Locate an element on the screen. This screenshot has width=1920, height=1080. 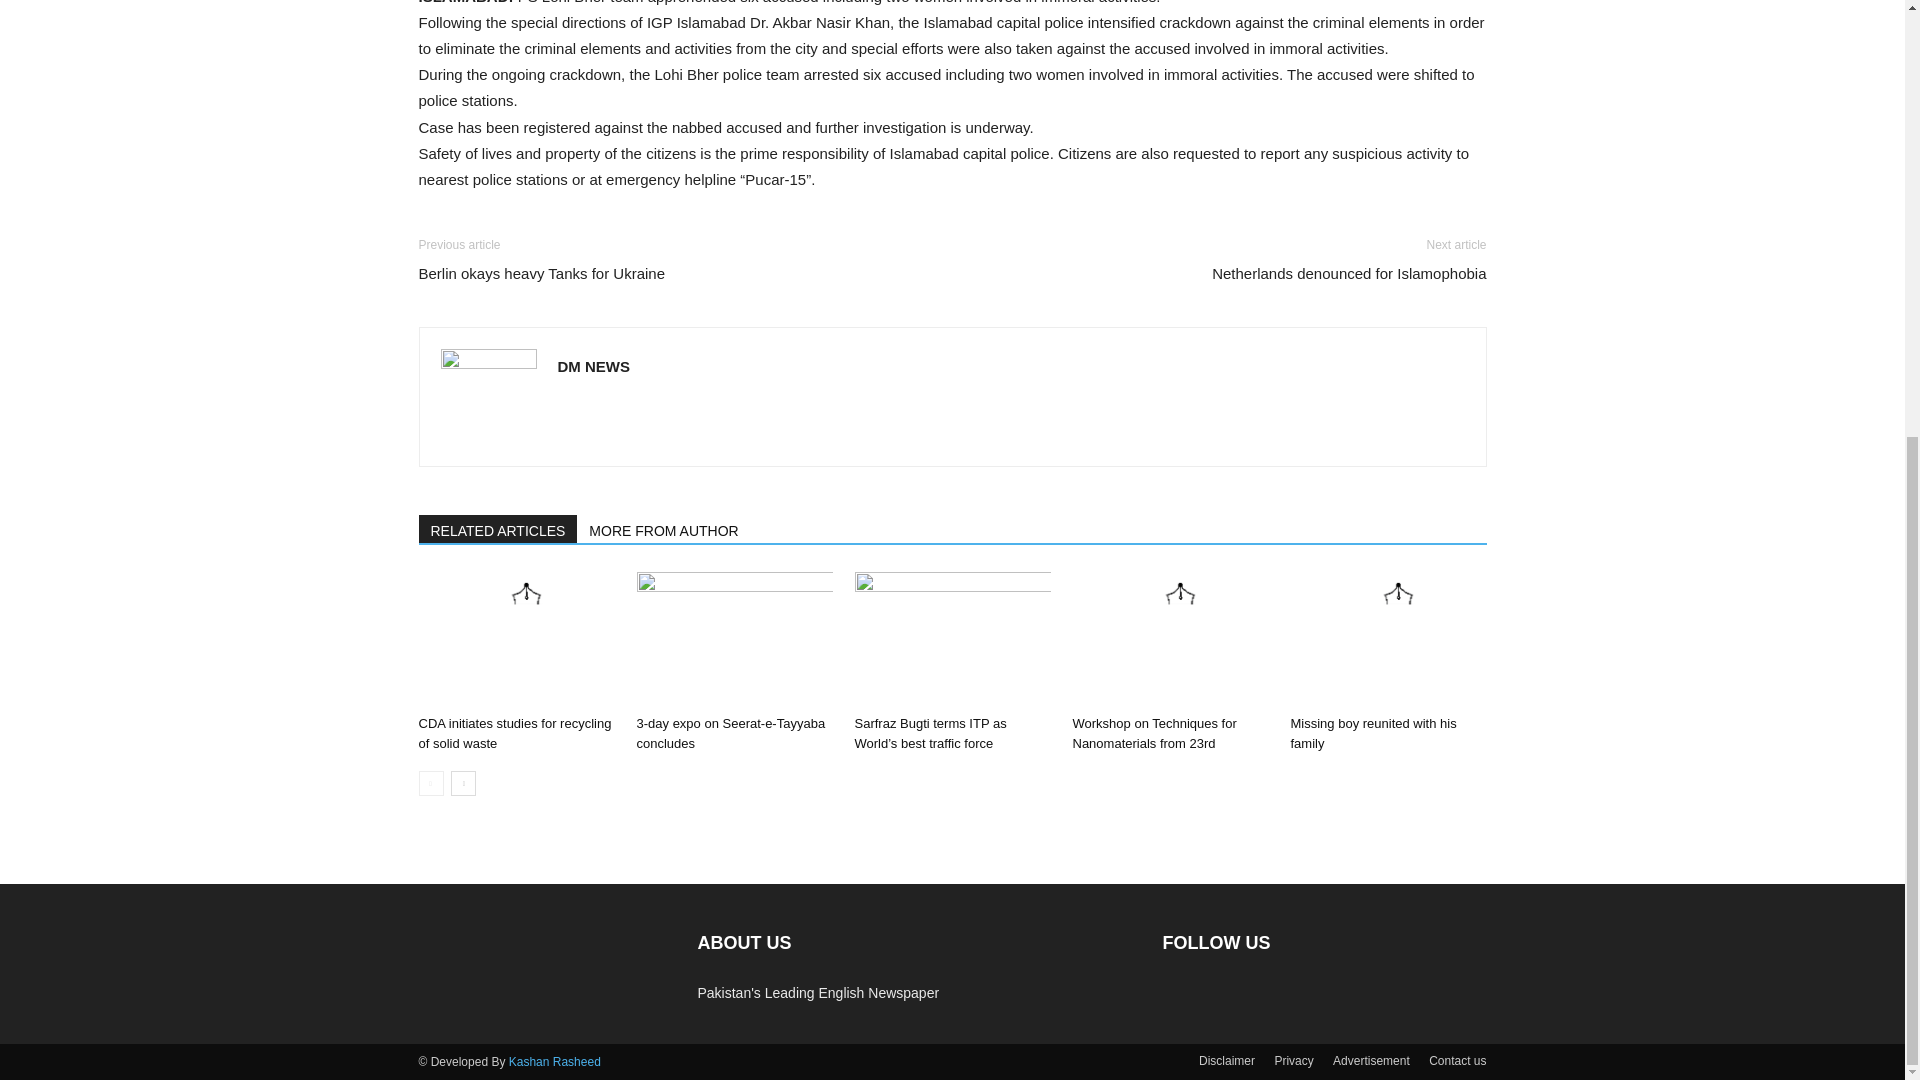
Missing boy reunited with his family is located at coordinates (1388, 640).